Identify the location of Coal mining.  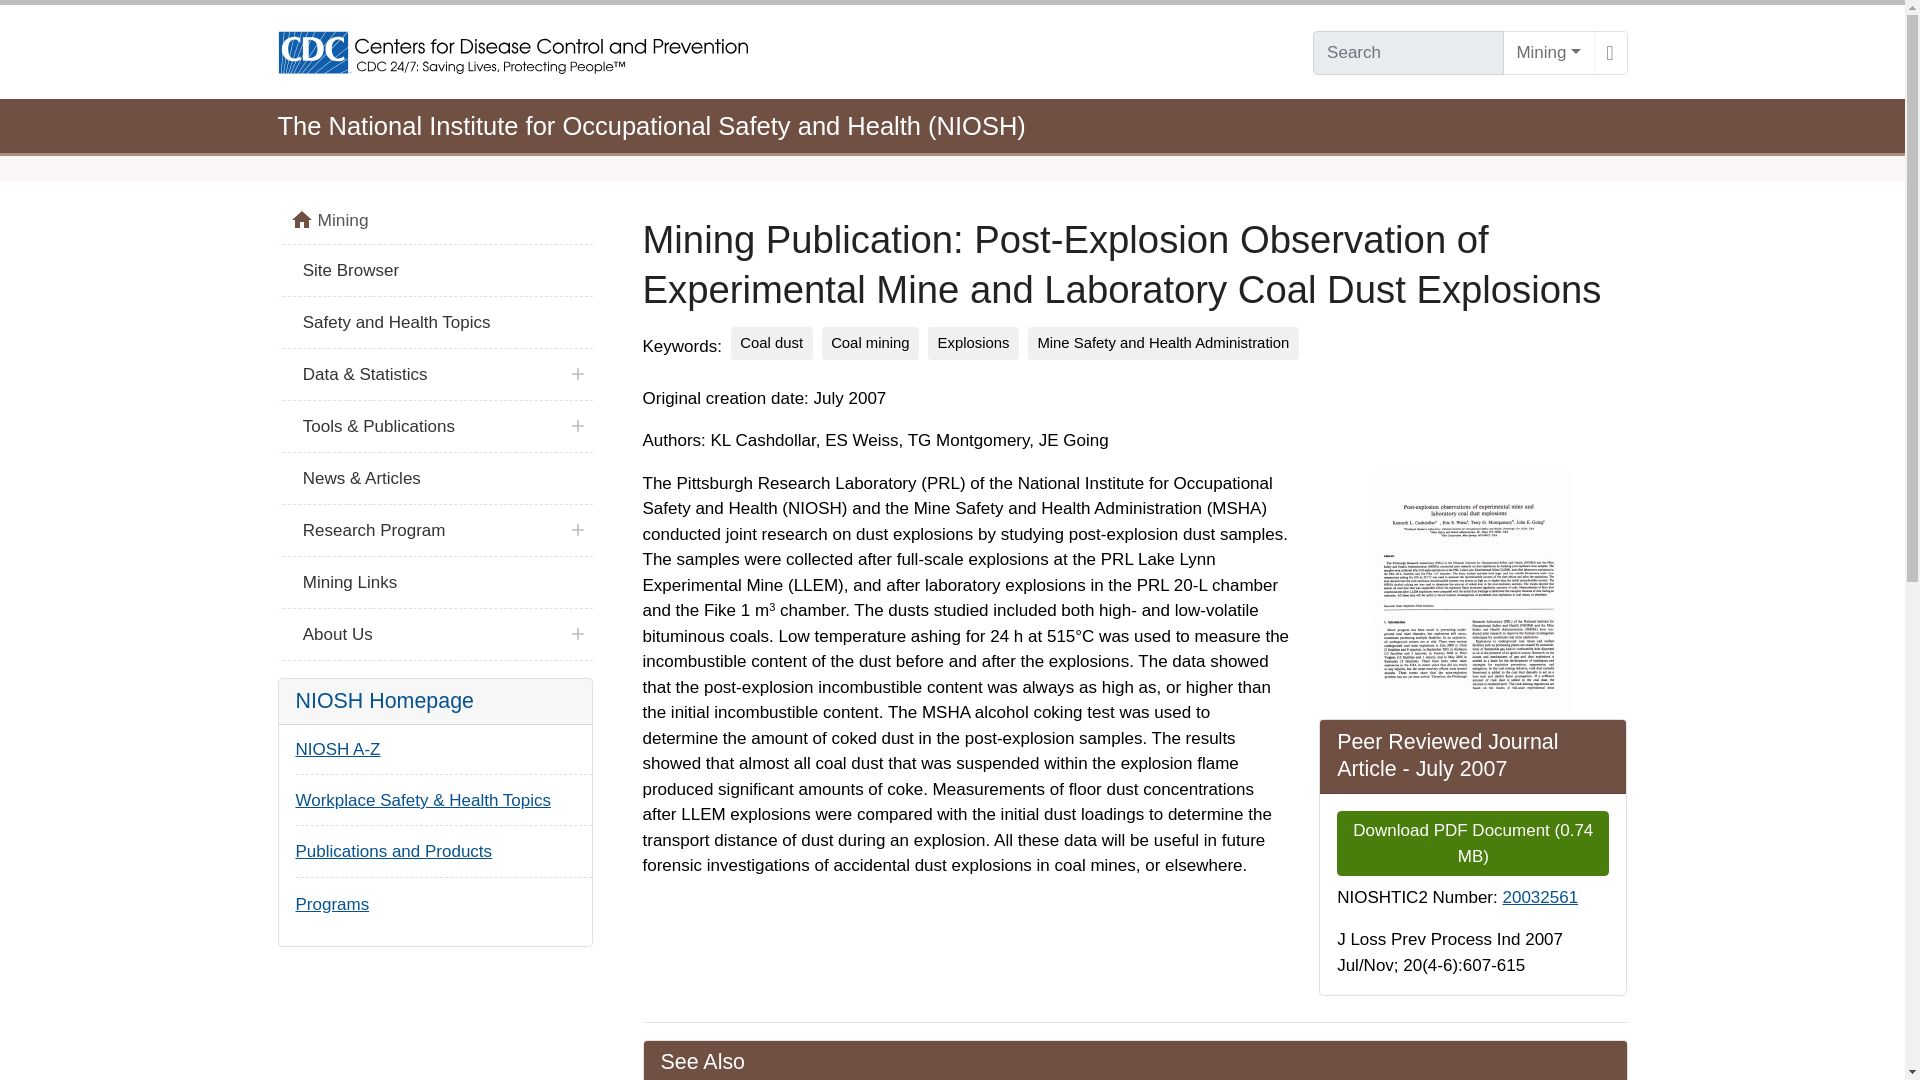
(870, 343).